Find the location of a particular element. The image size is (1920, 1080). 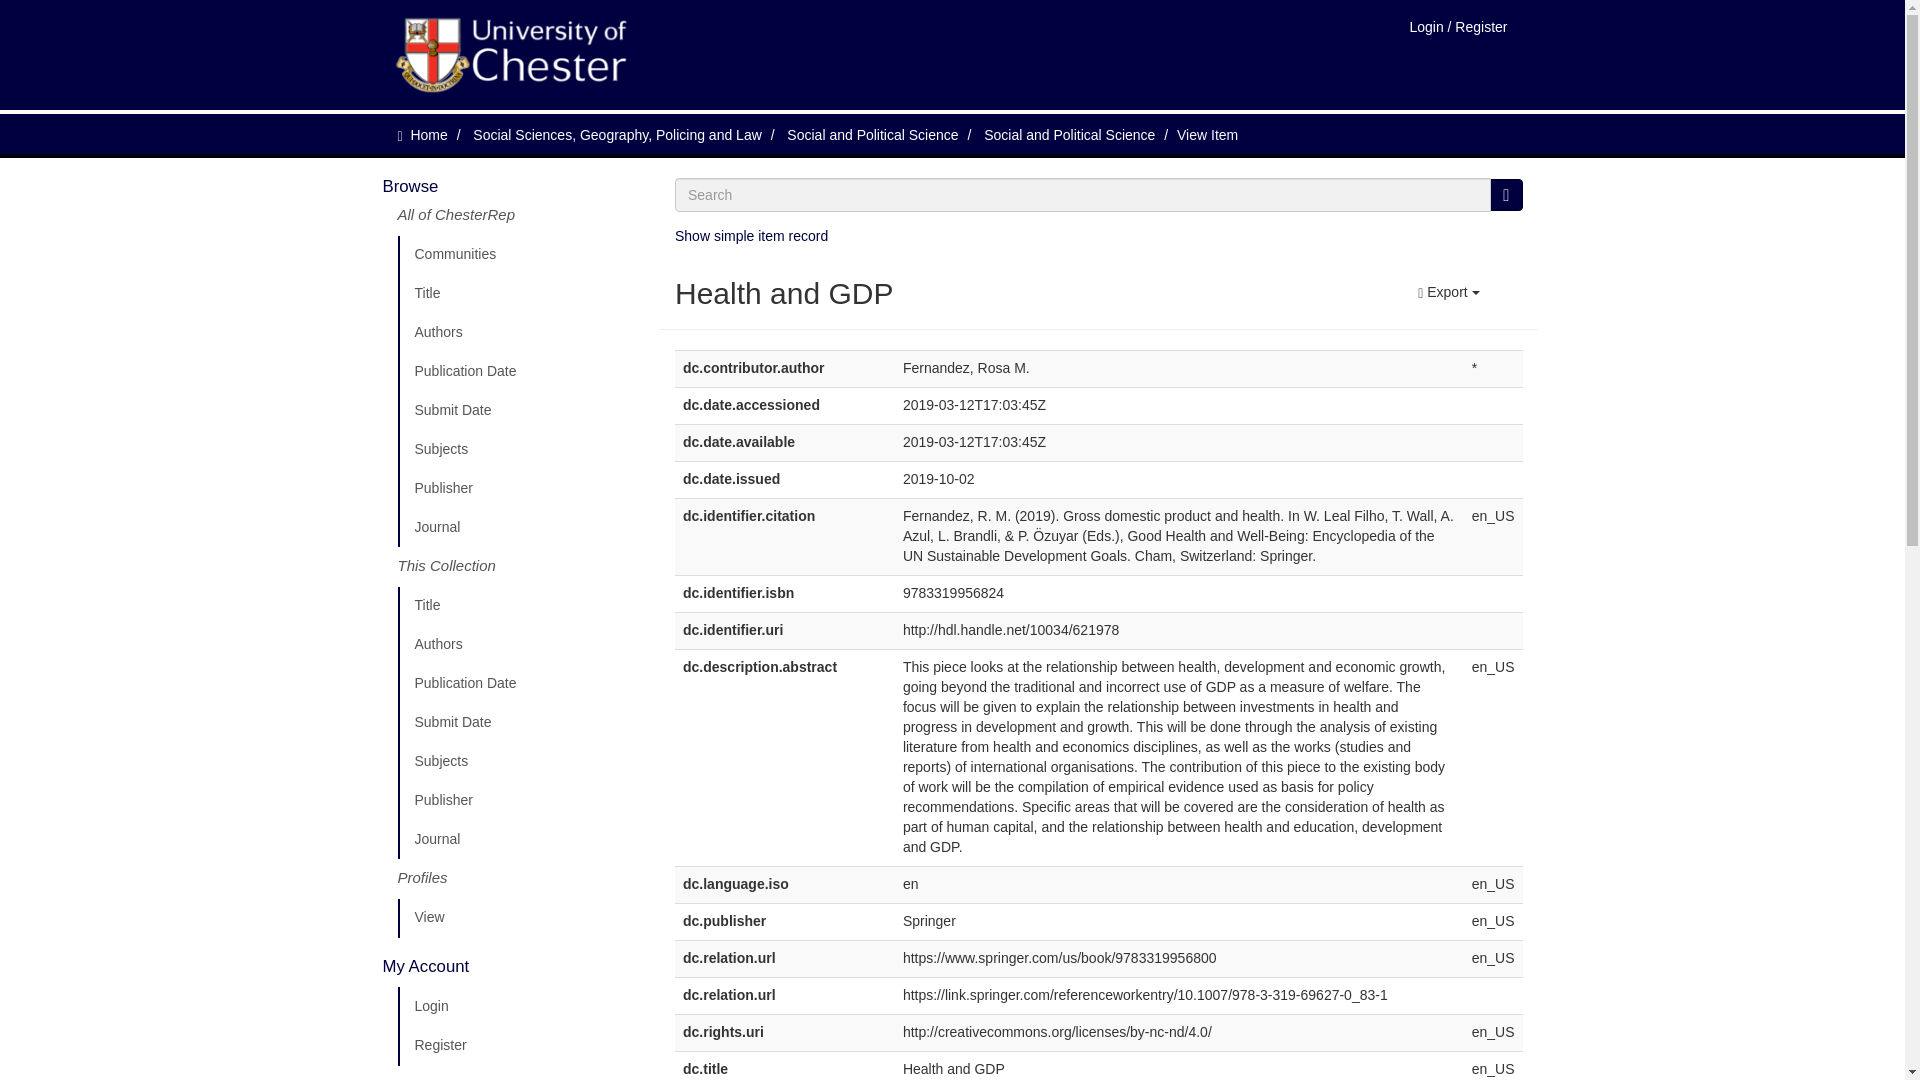

Social and Political Science is located at coordinates (1069, 134).